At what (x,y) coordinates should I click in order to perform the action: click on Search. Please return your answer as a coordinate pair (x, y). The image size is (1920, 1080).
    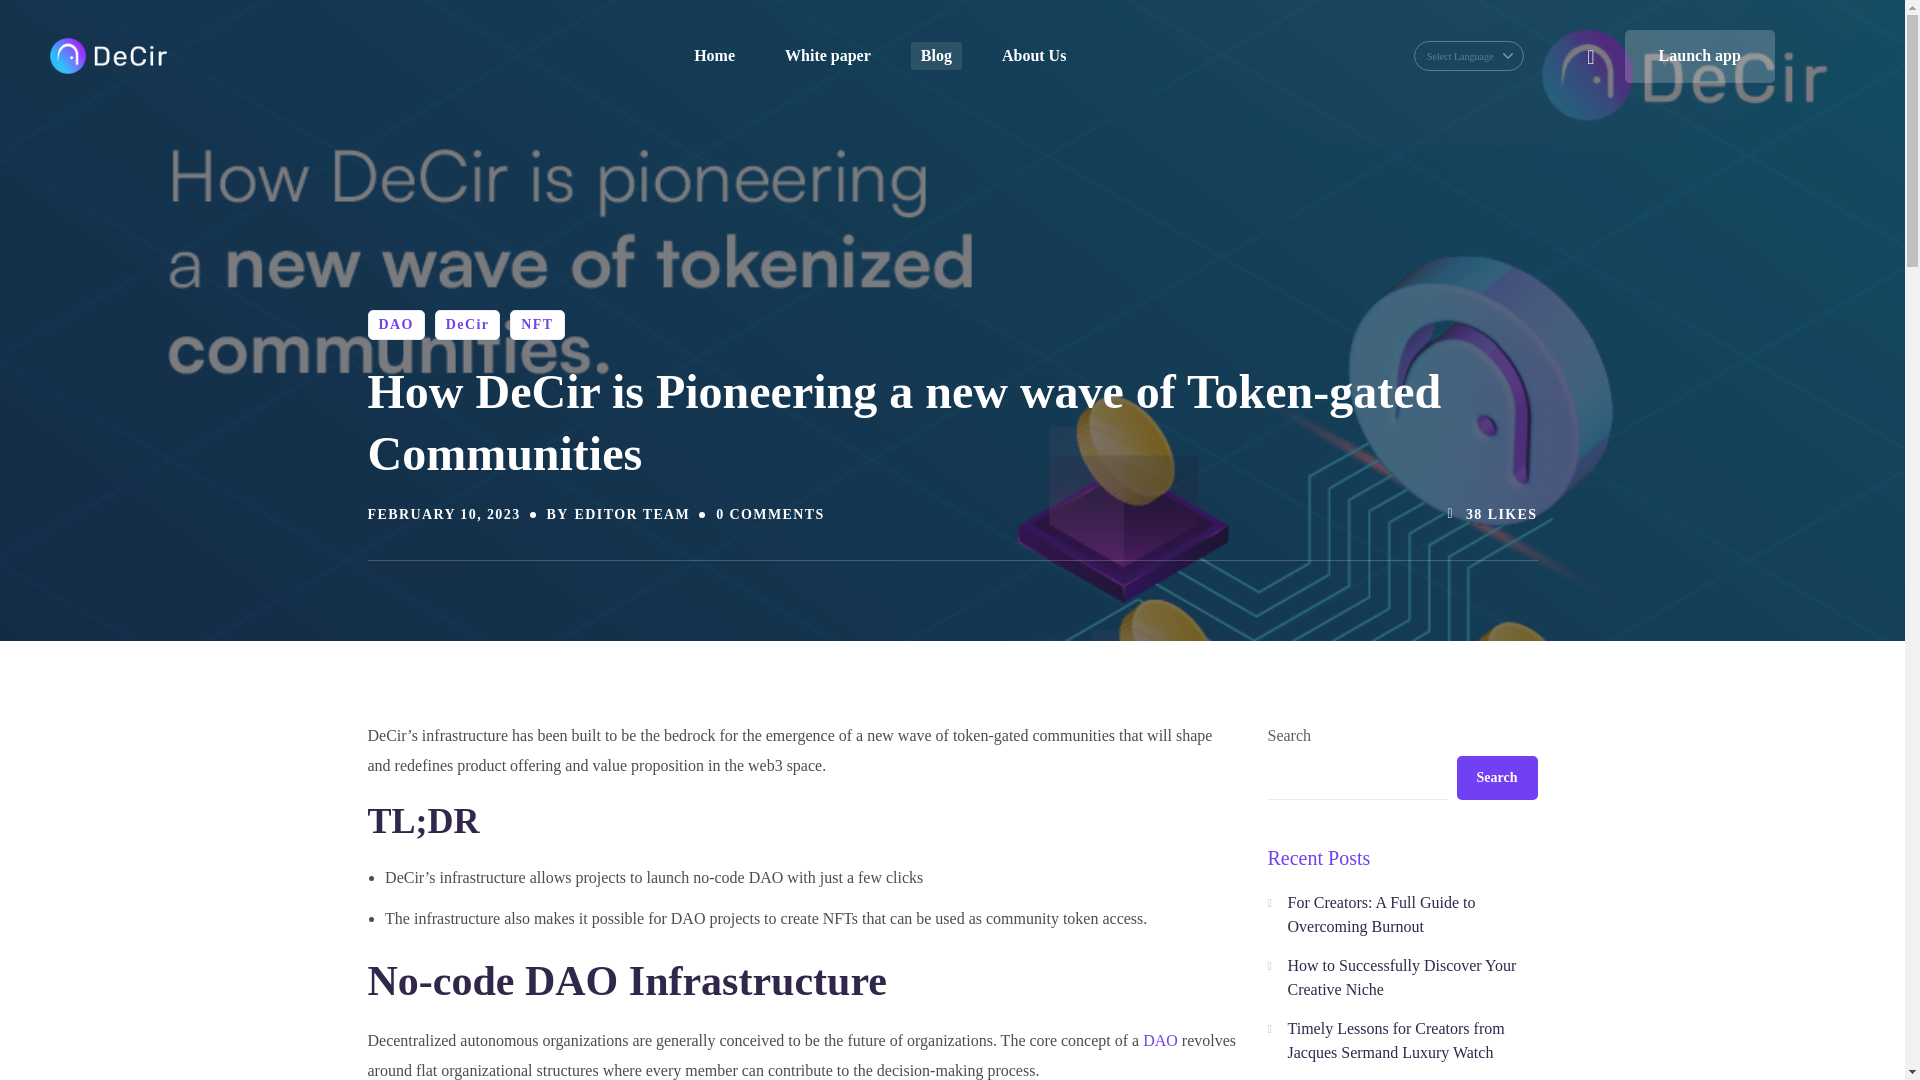
    Looking at the image, I should click on (1470, 48).